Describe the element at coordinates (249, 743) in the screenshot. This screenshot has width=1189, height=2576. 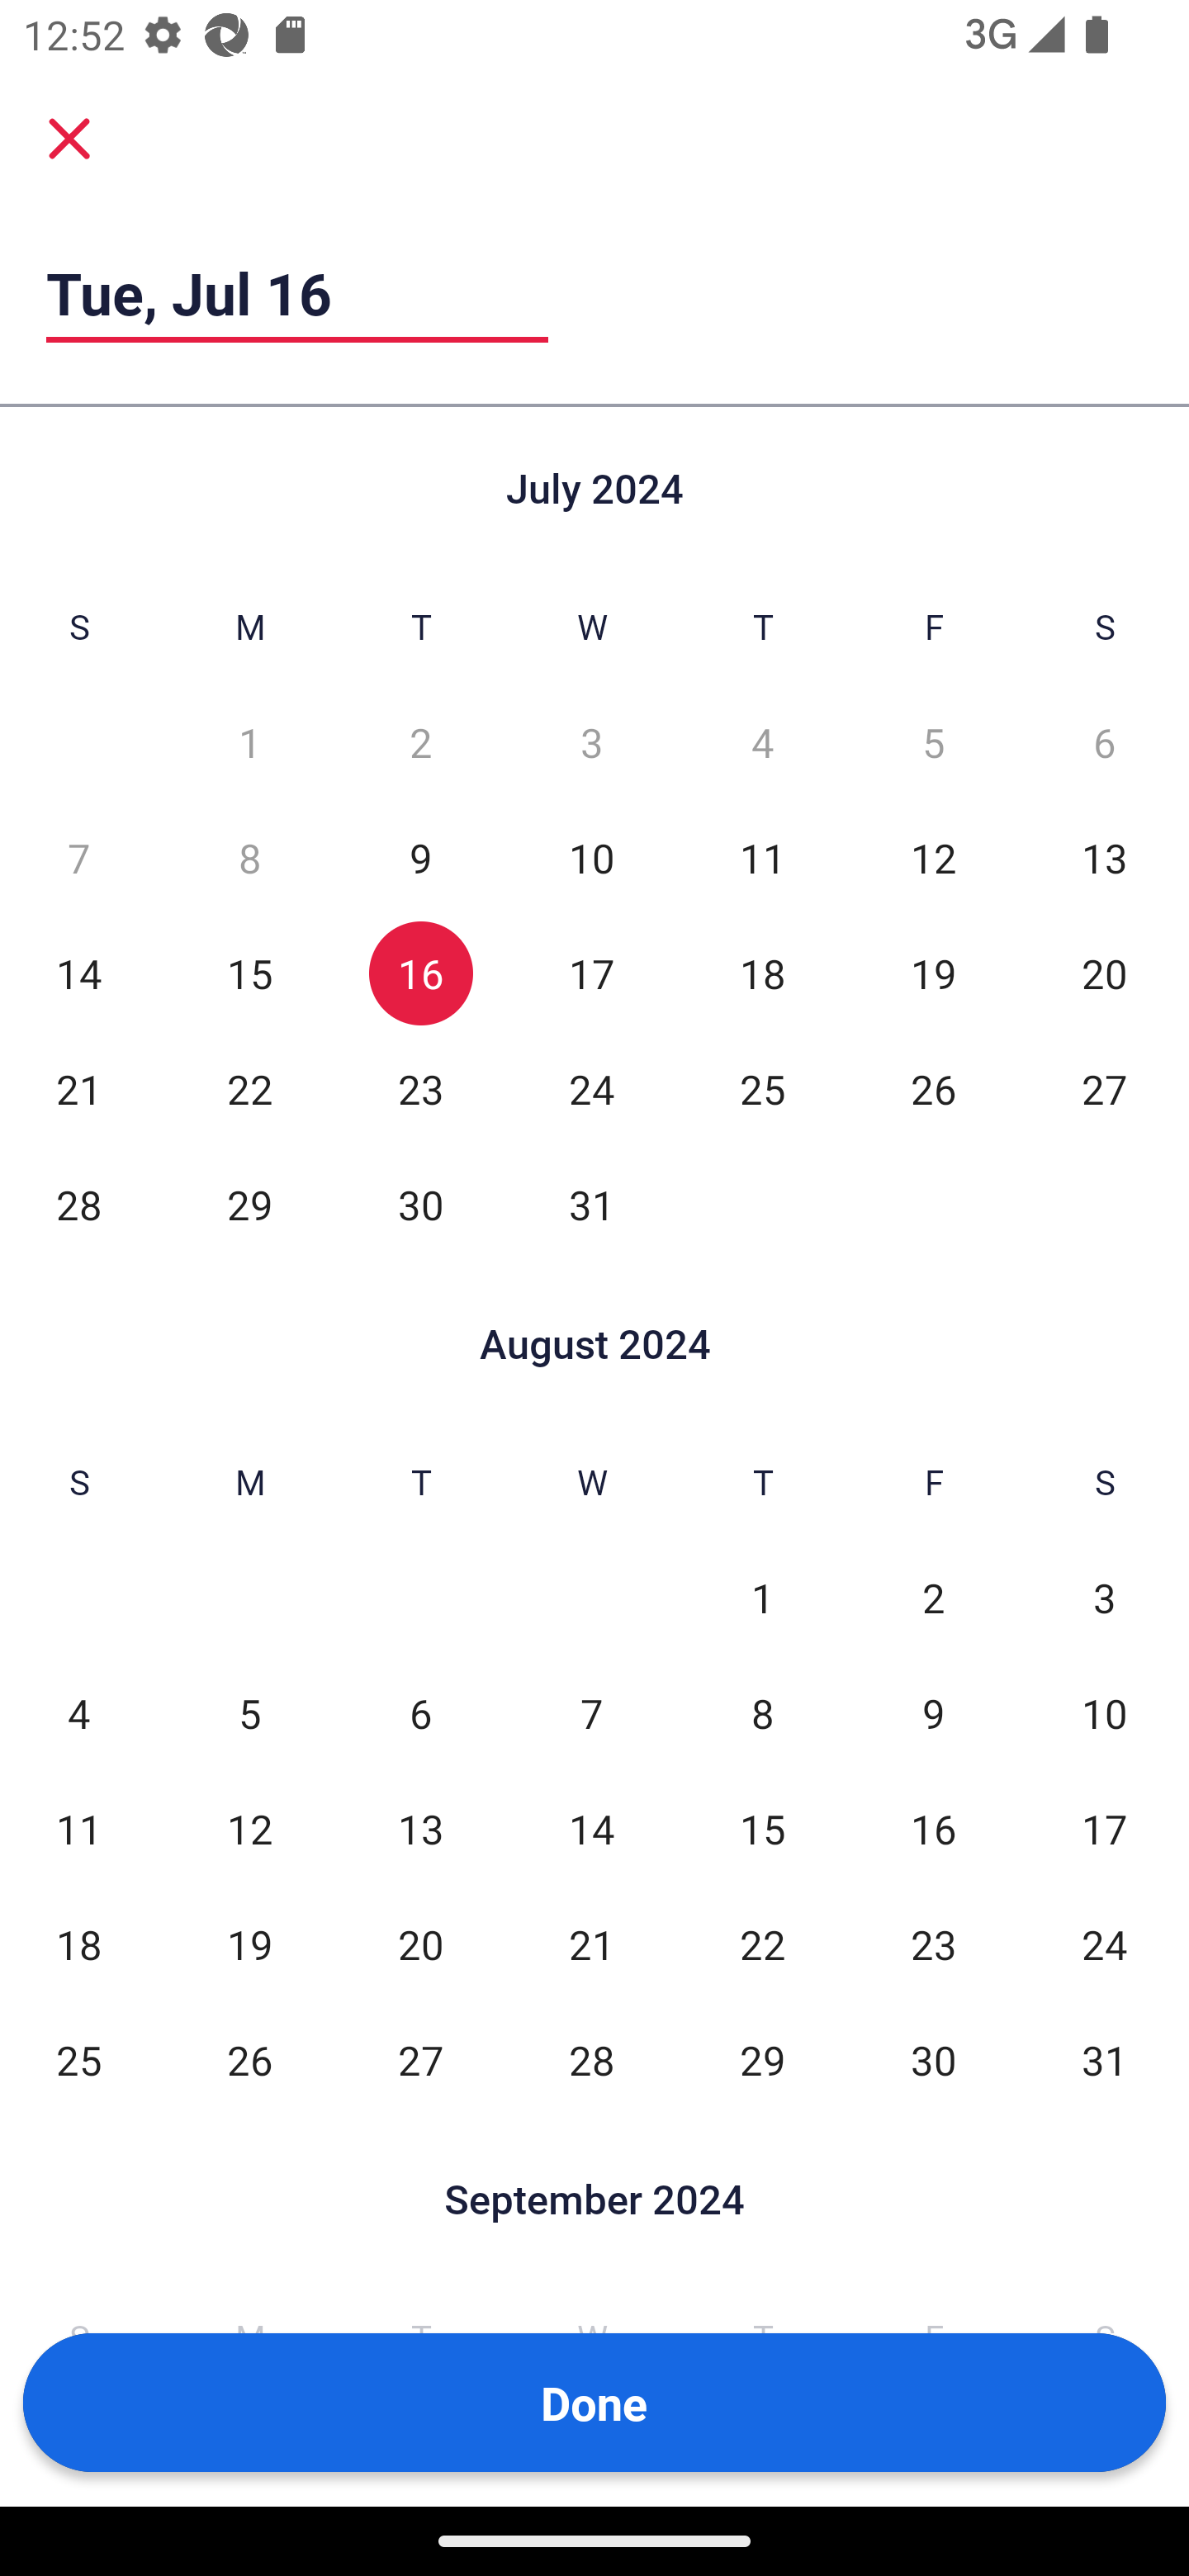
I see `1 Mon, Jul 1, Not Selected` at that location.